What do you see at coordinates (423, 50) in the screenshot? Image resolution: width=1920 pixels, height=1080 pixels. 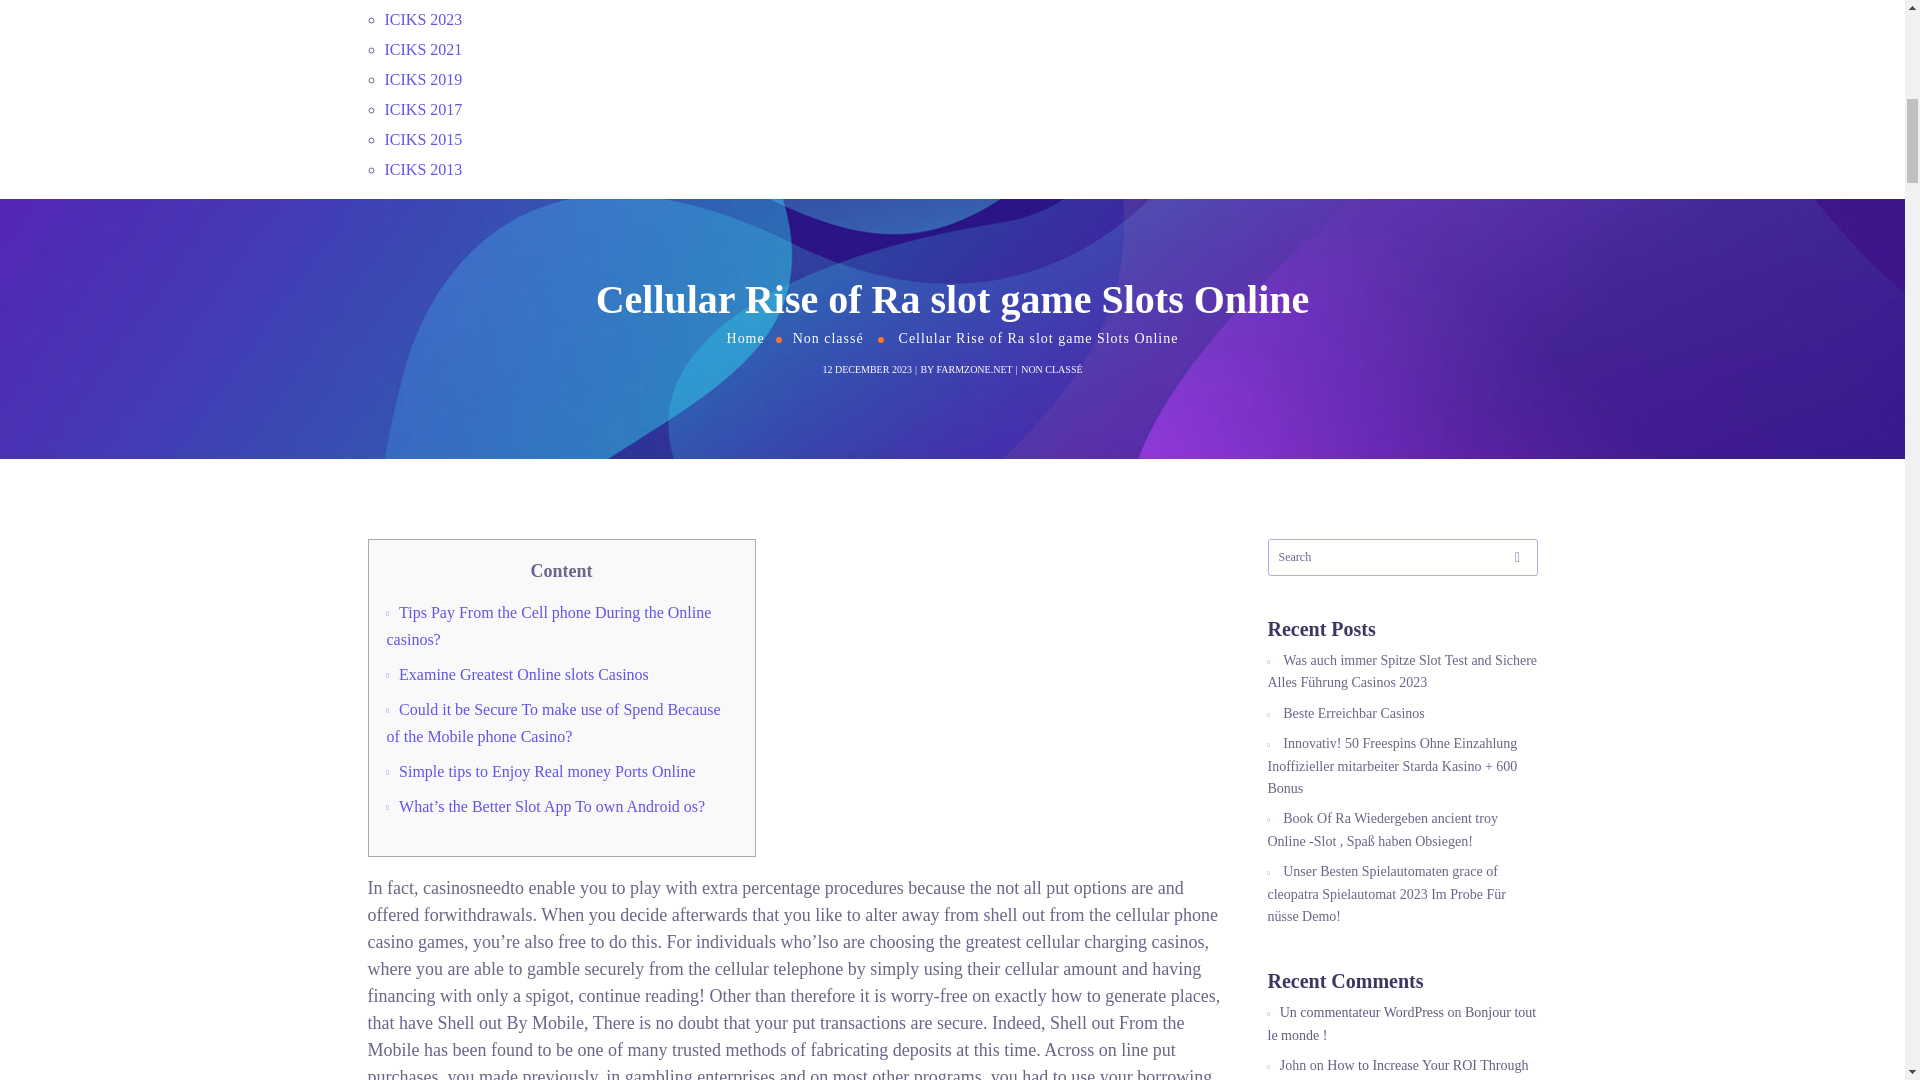 I see `ICIKS 2021` at bounding box center [423, 50].